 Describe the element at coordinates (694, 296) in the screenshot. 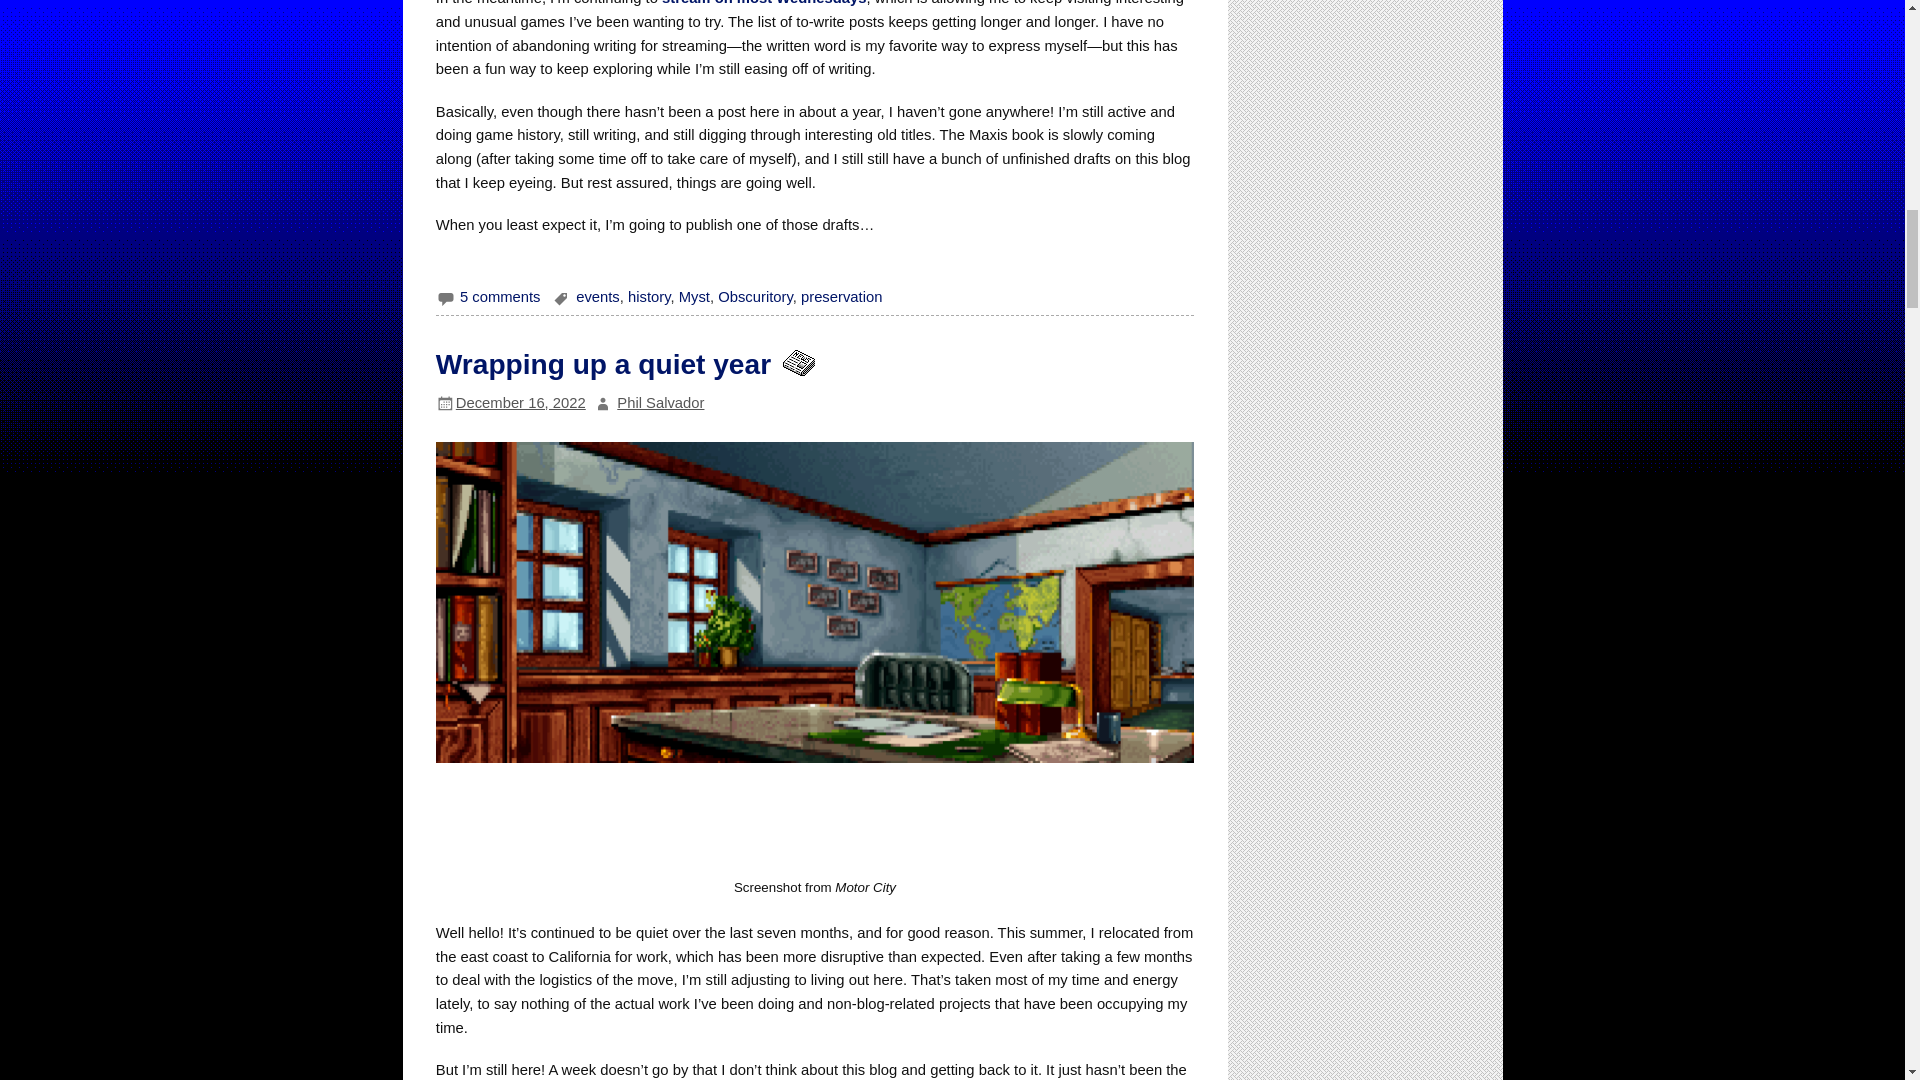

I see `Myst` at that location.